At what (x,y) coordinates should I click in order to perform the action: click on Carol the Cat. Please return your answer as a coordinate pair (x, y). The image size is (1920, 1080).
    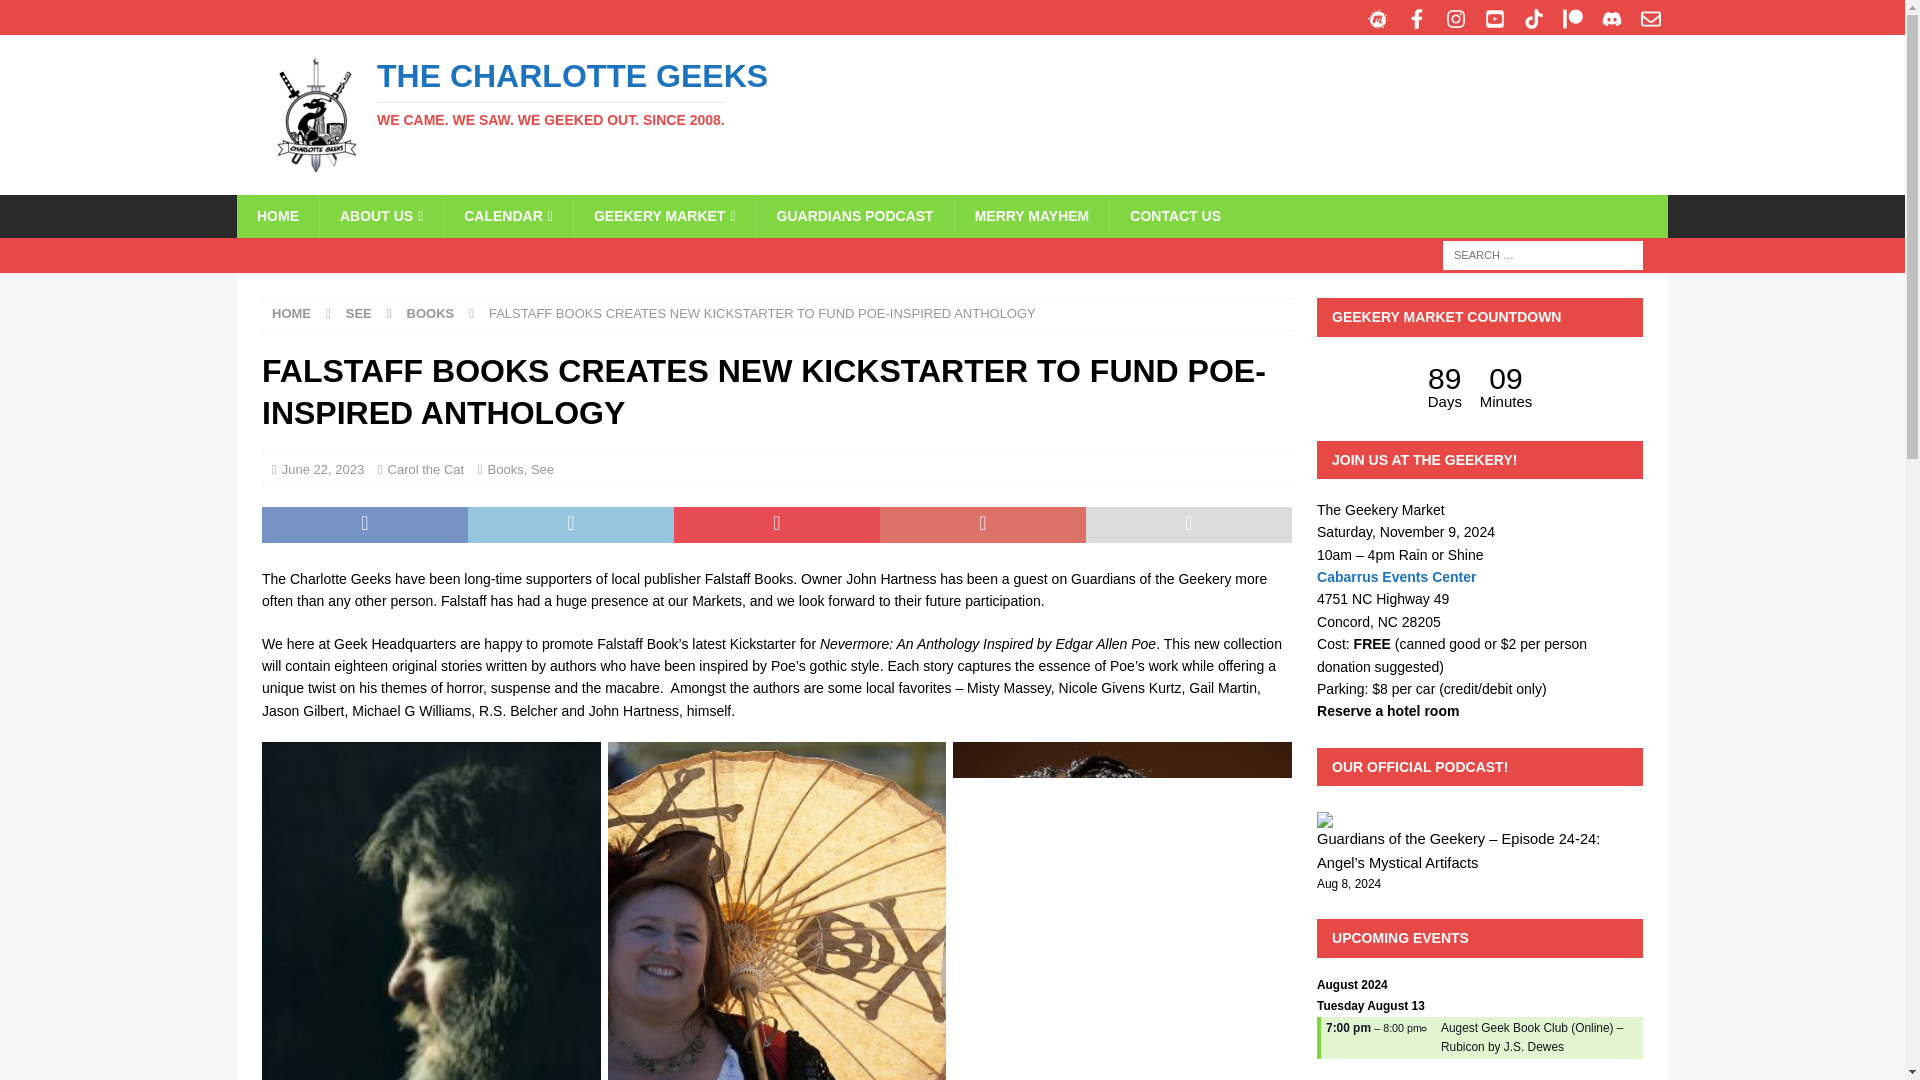
    Looking at the image, I should click on (426, 470).